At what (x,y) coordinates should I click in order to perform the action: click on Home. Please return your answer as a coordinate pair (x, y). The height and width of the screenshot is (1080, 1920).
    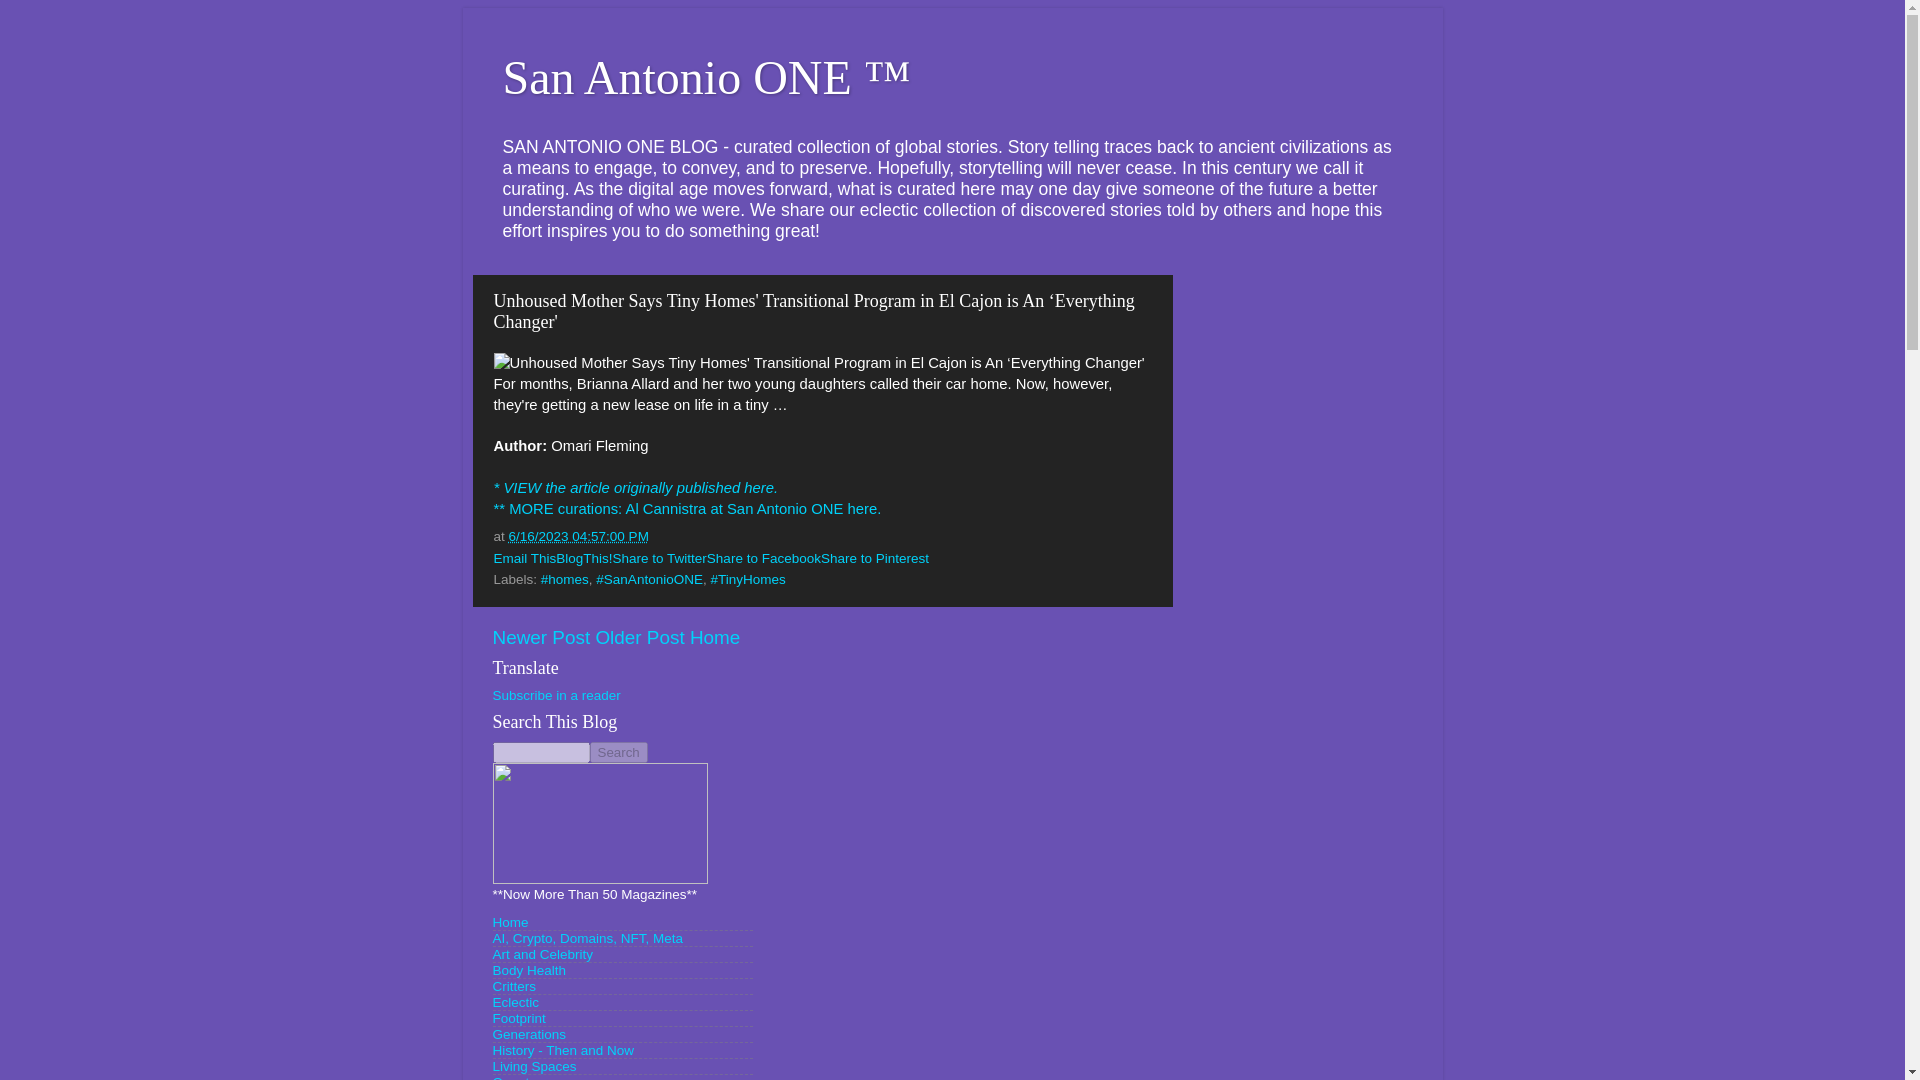
    Looking at the image, I should click on (510, 922).